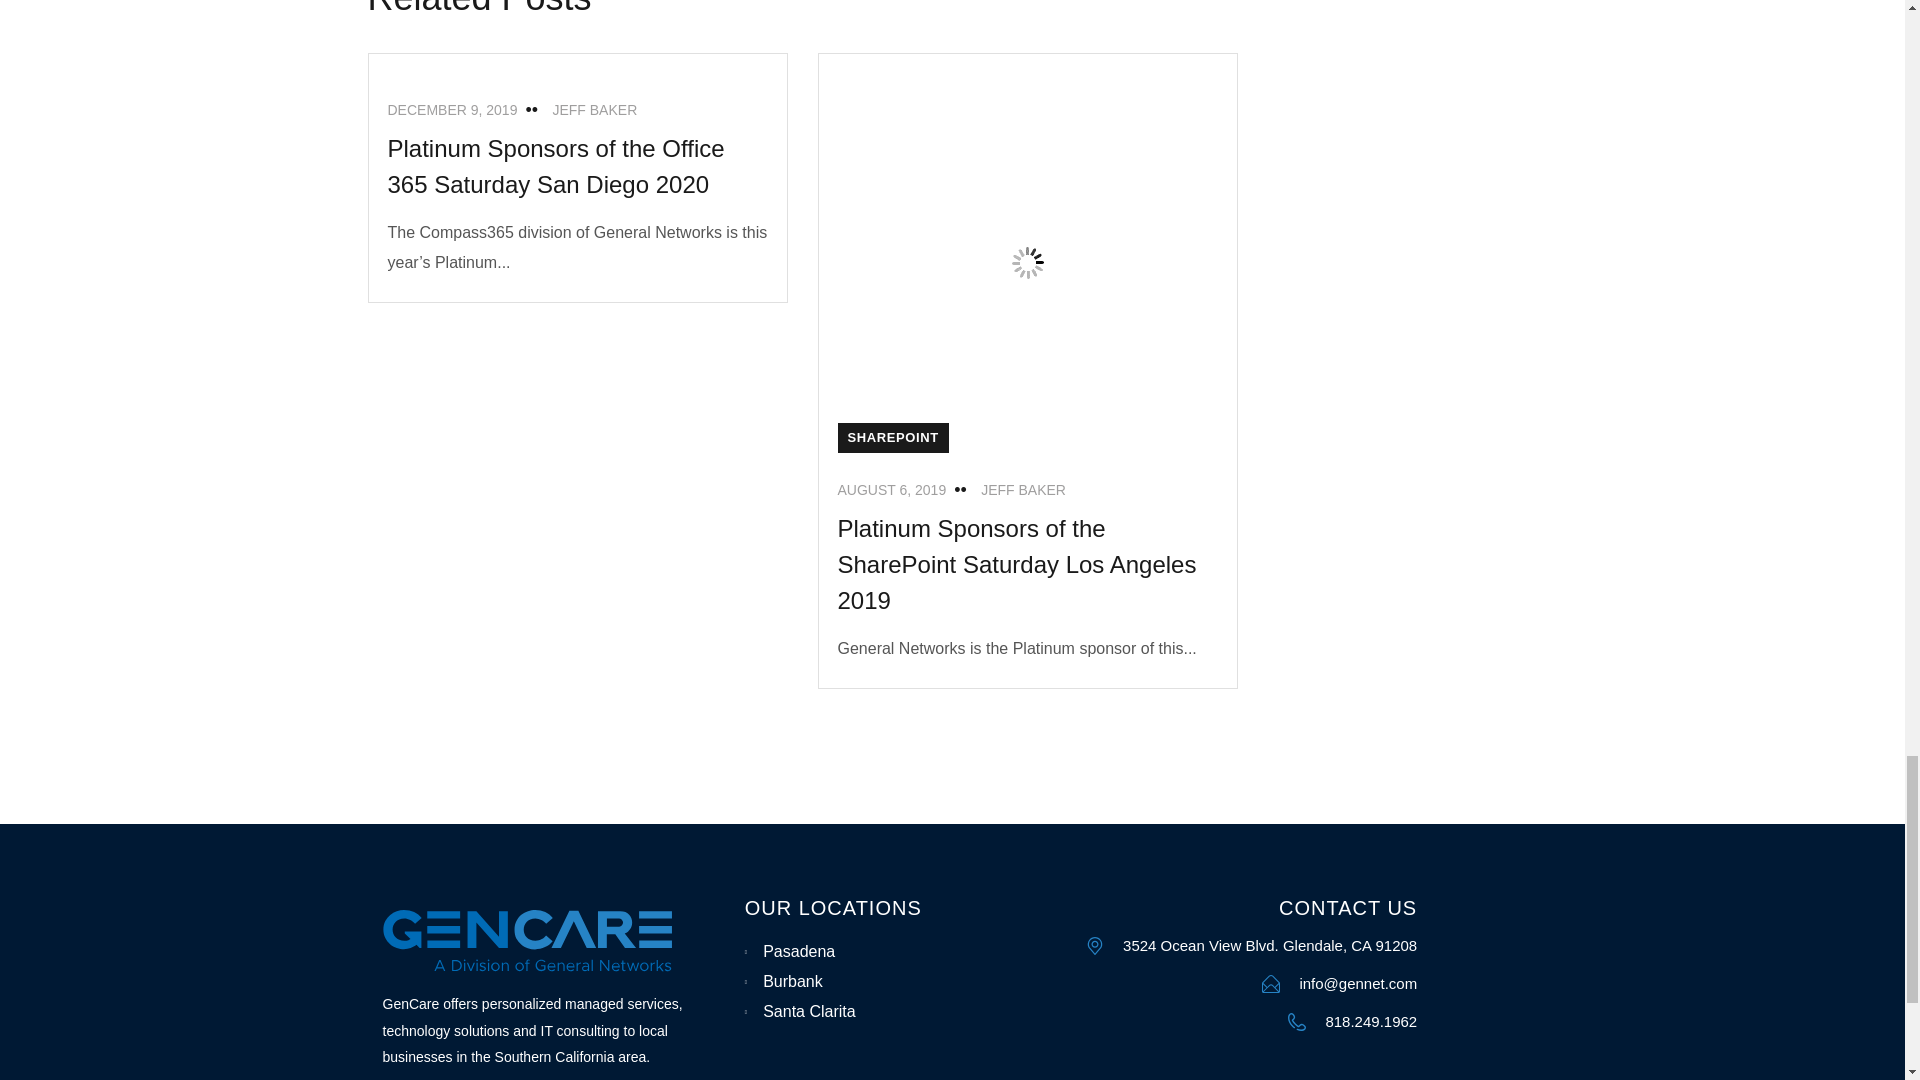 The image size is (1920, 1080). I want to click on JEFF BAKER, so click(1023, 489).